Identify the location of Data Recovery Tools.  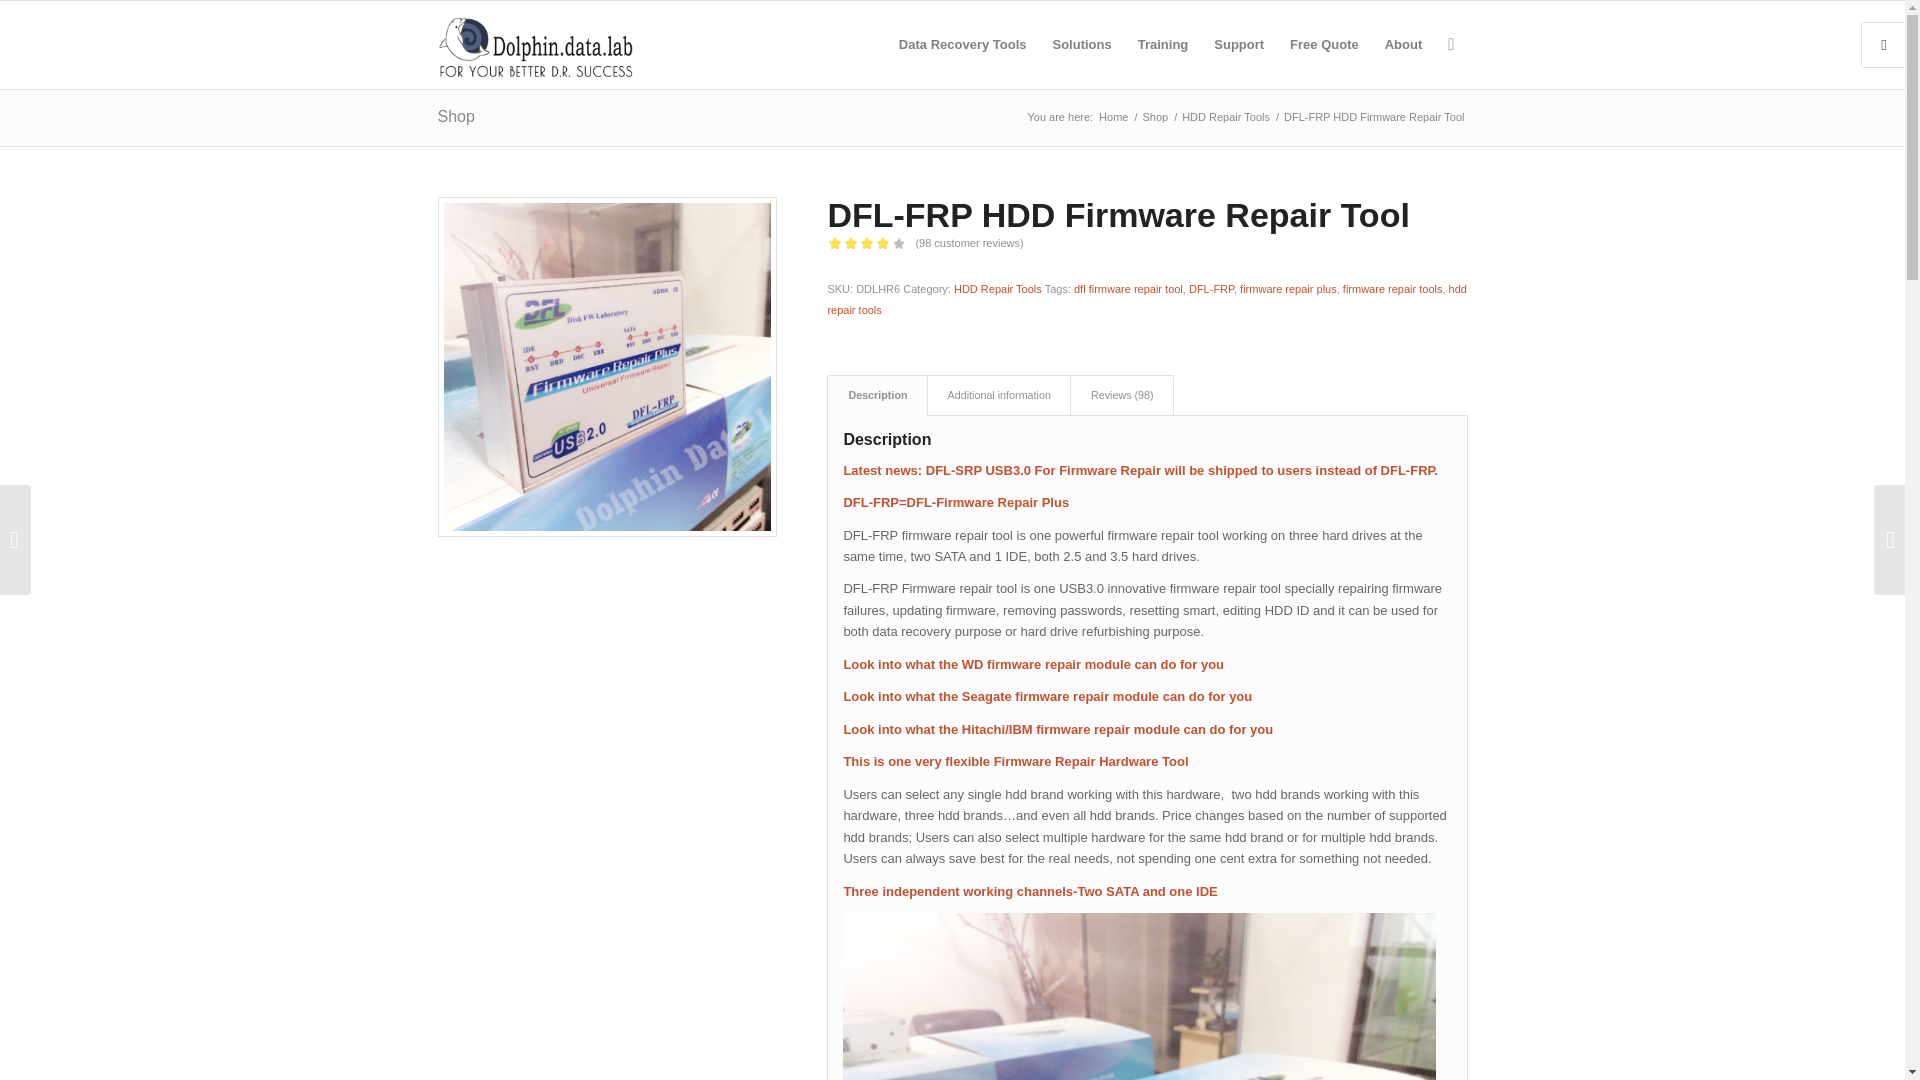
(962, 44).